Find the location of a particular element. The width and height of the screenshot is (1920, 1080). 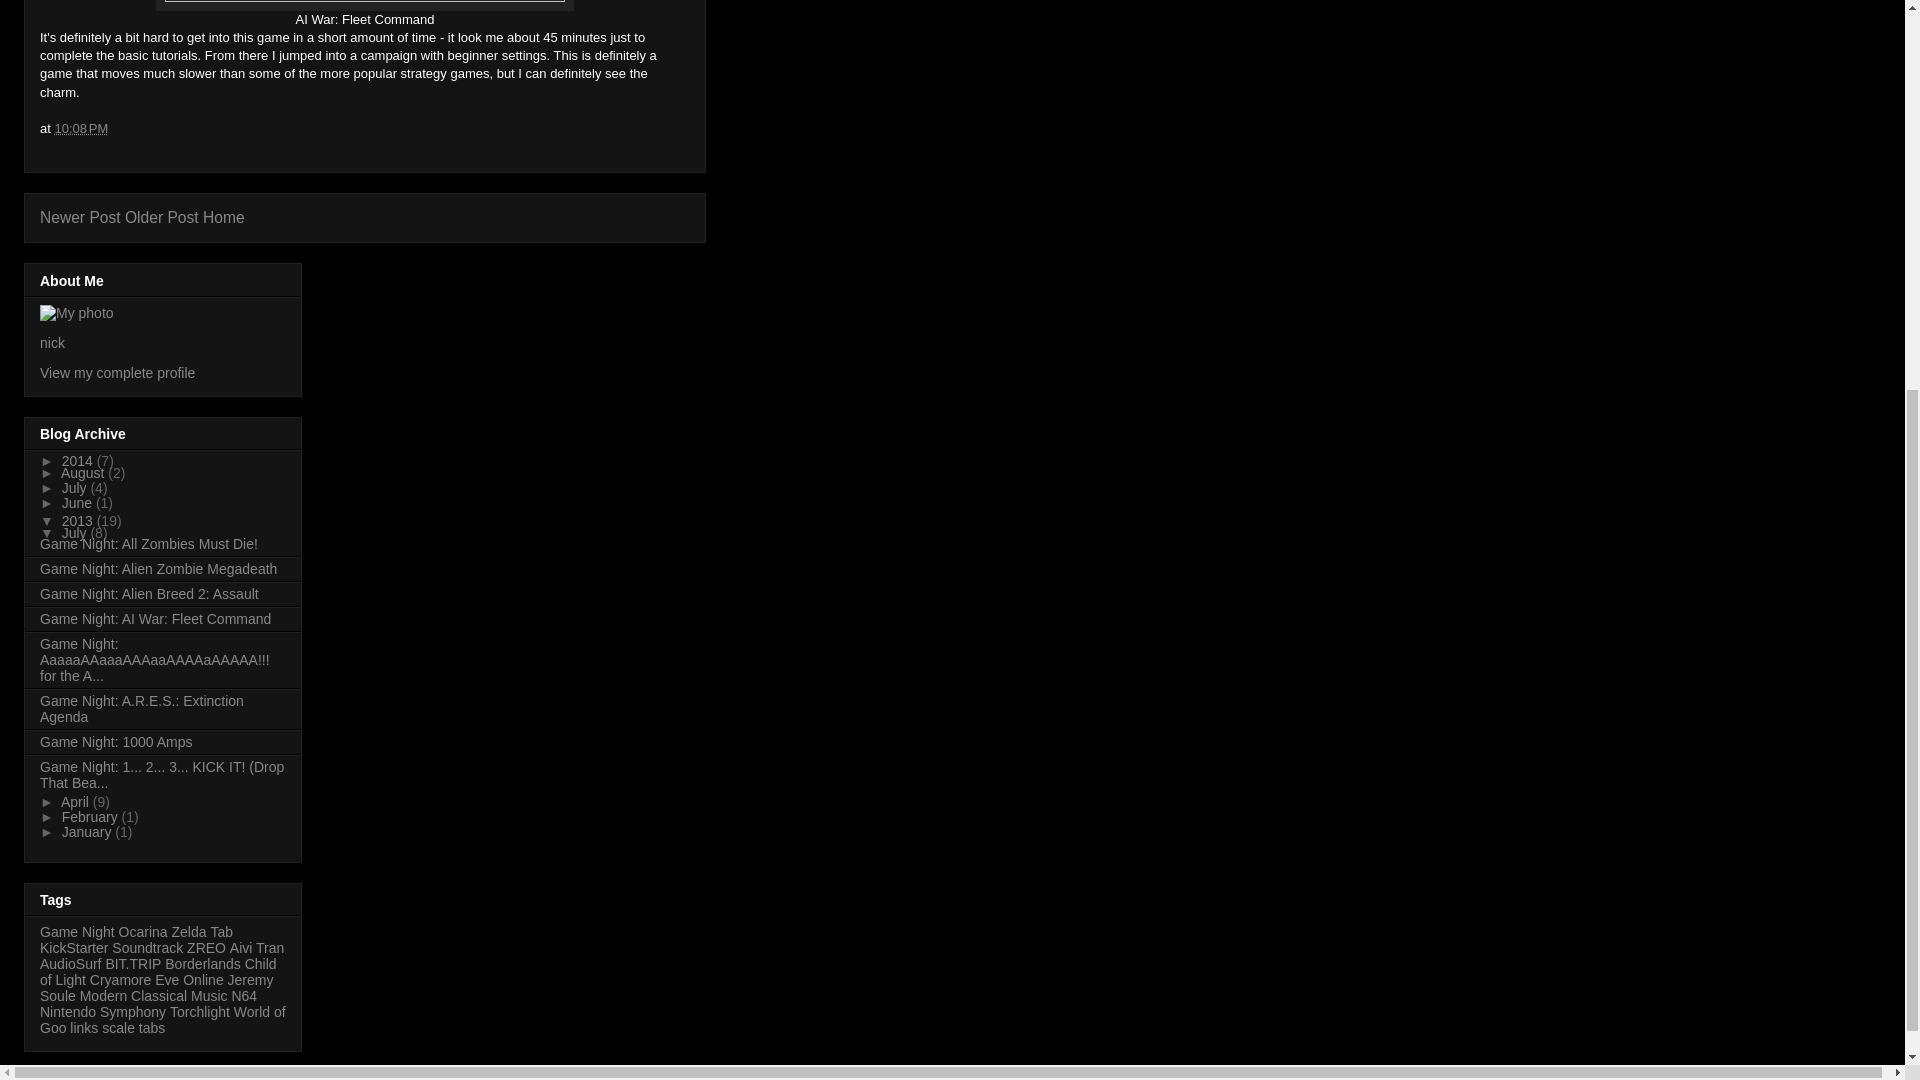

Game Night: Alien Breed 2: Assault is located at coordinates (150, 594).